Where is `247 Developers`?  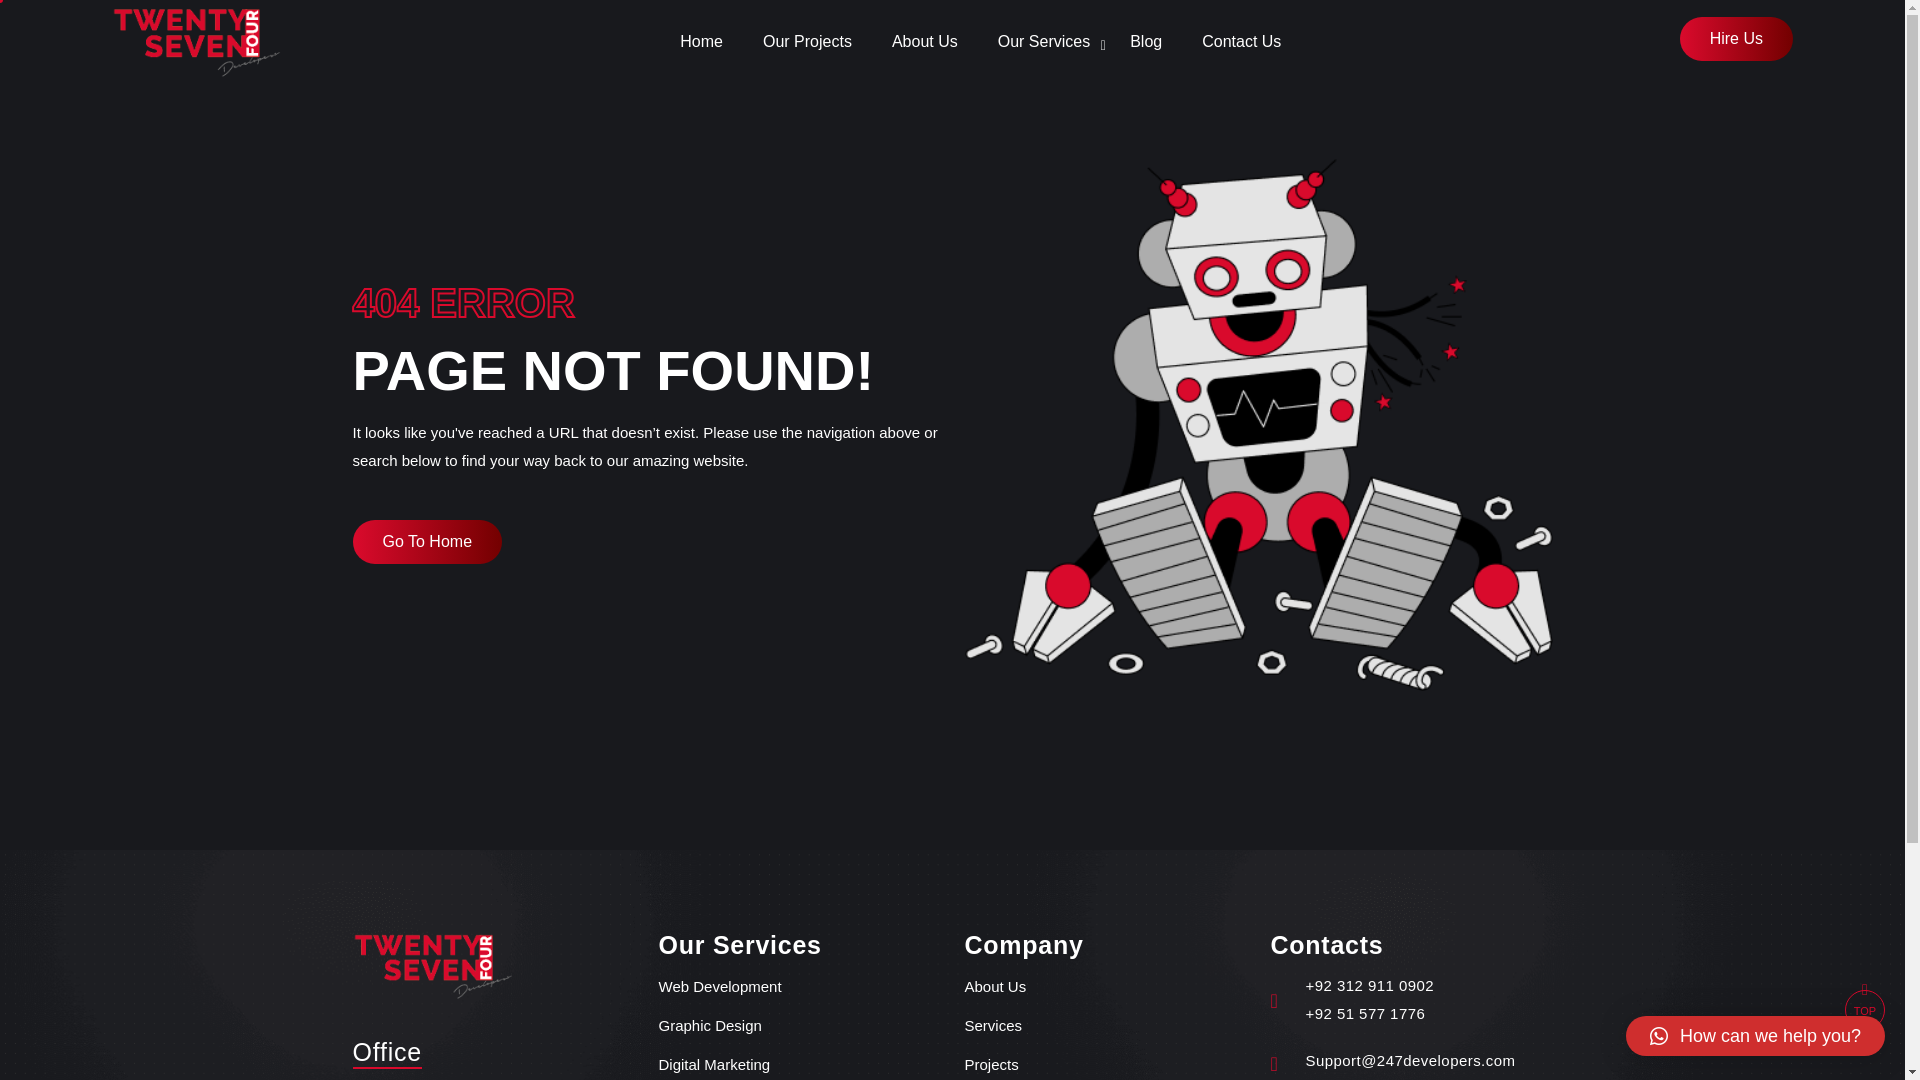
247 Developers is located at coordinates (196, 40).